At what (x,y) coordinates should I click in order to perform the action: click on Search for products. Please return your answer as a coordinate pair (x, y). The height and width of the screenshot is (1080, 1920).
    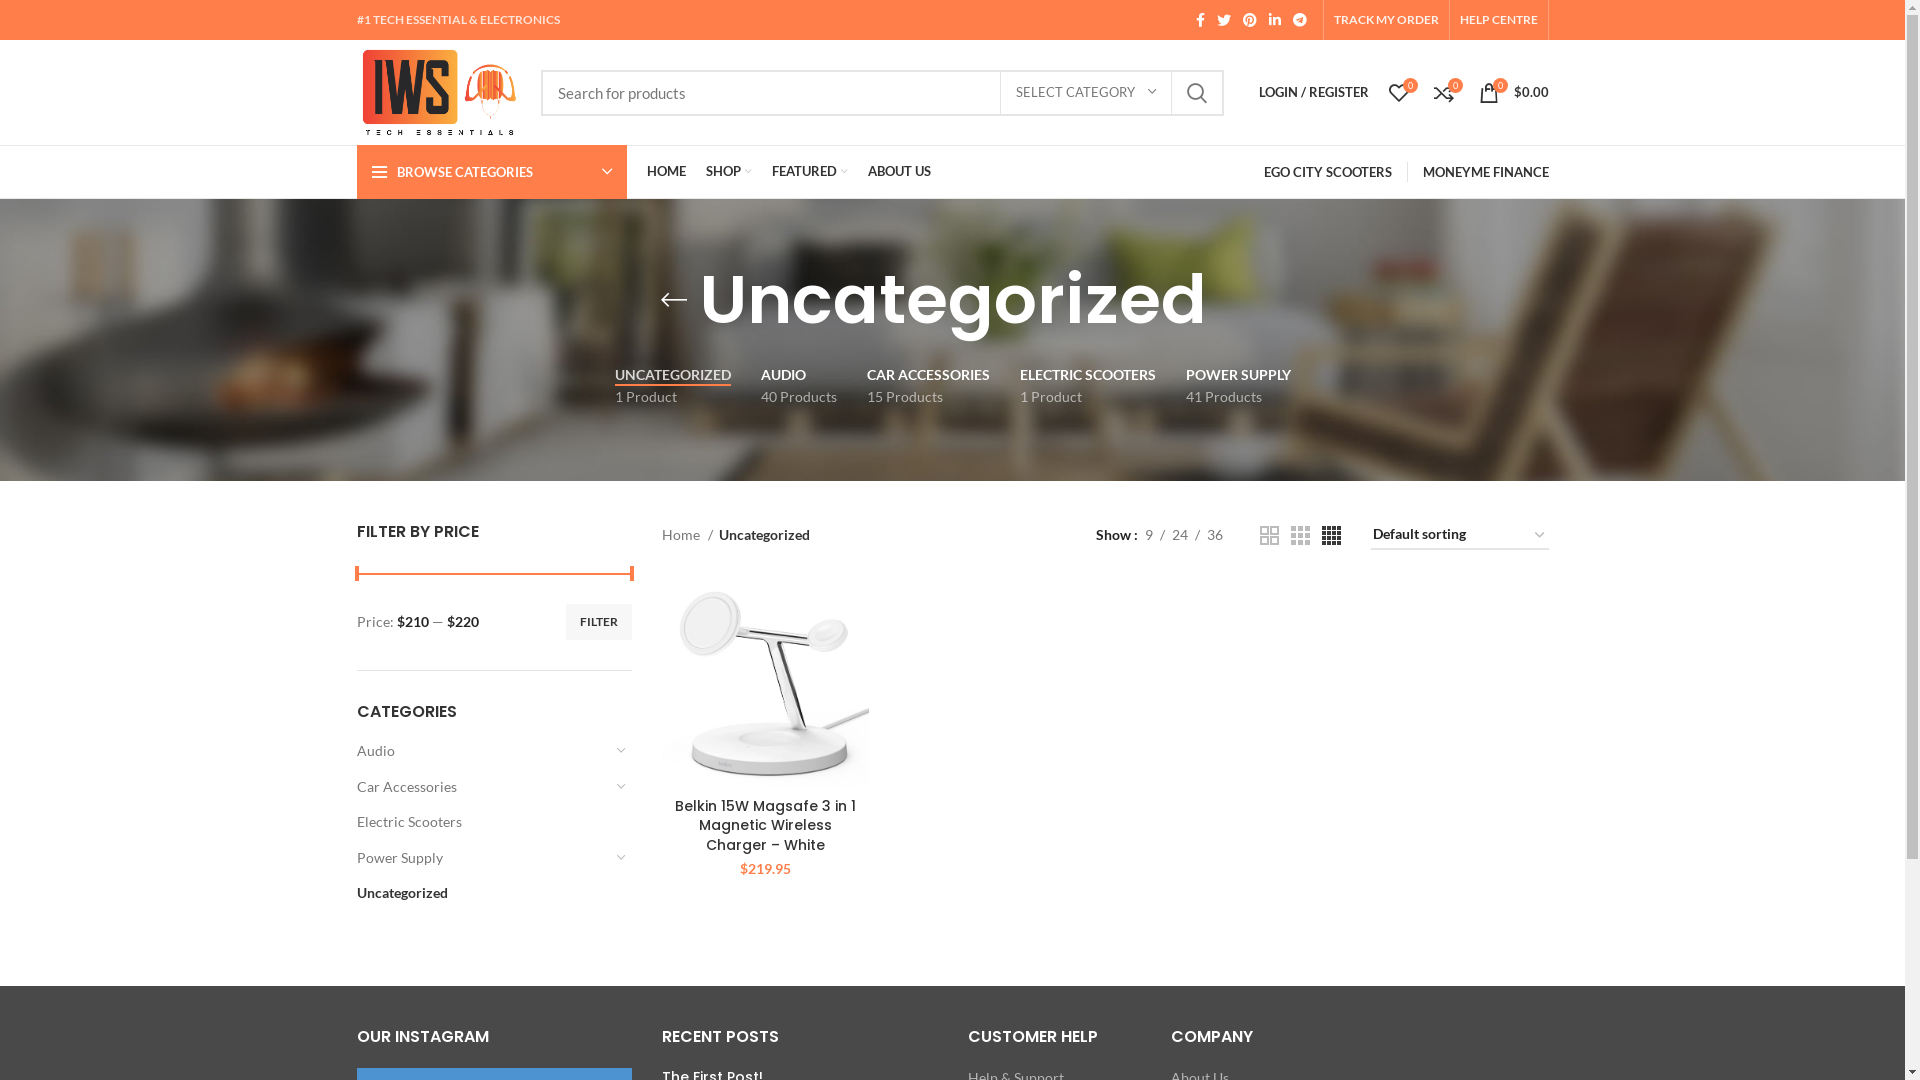
    Looking at the image, I should click on (882, 93).